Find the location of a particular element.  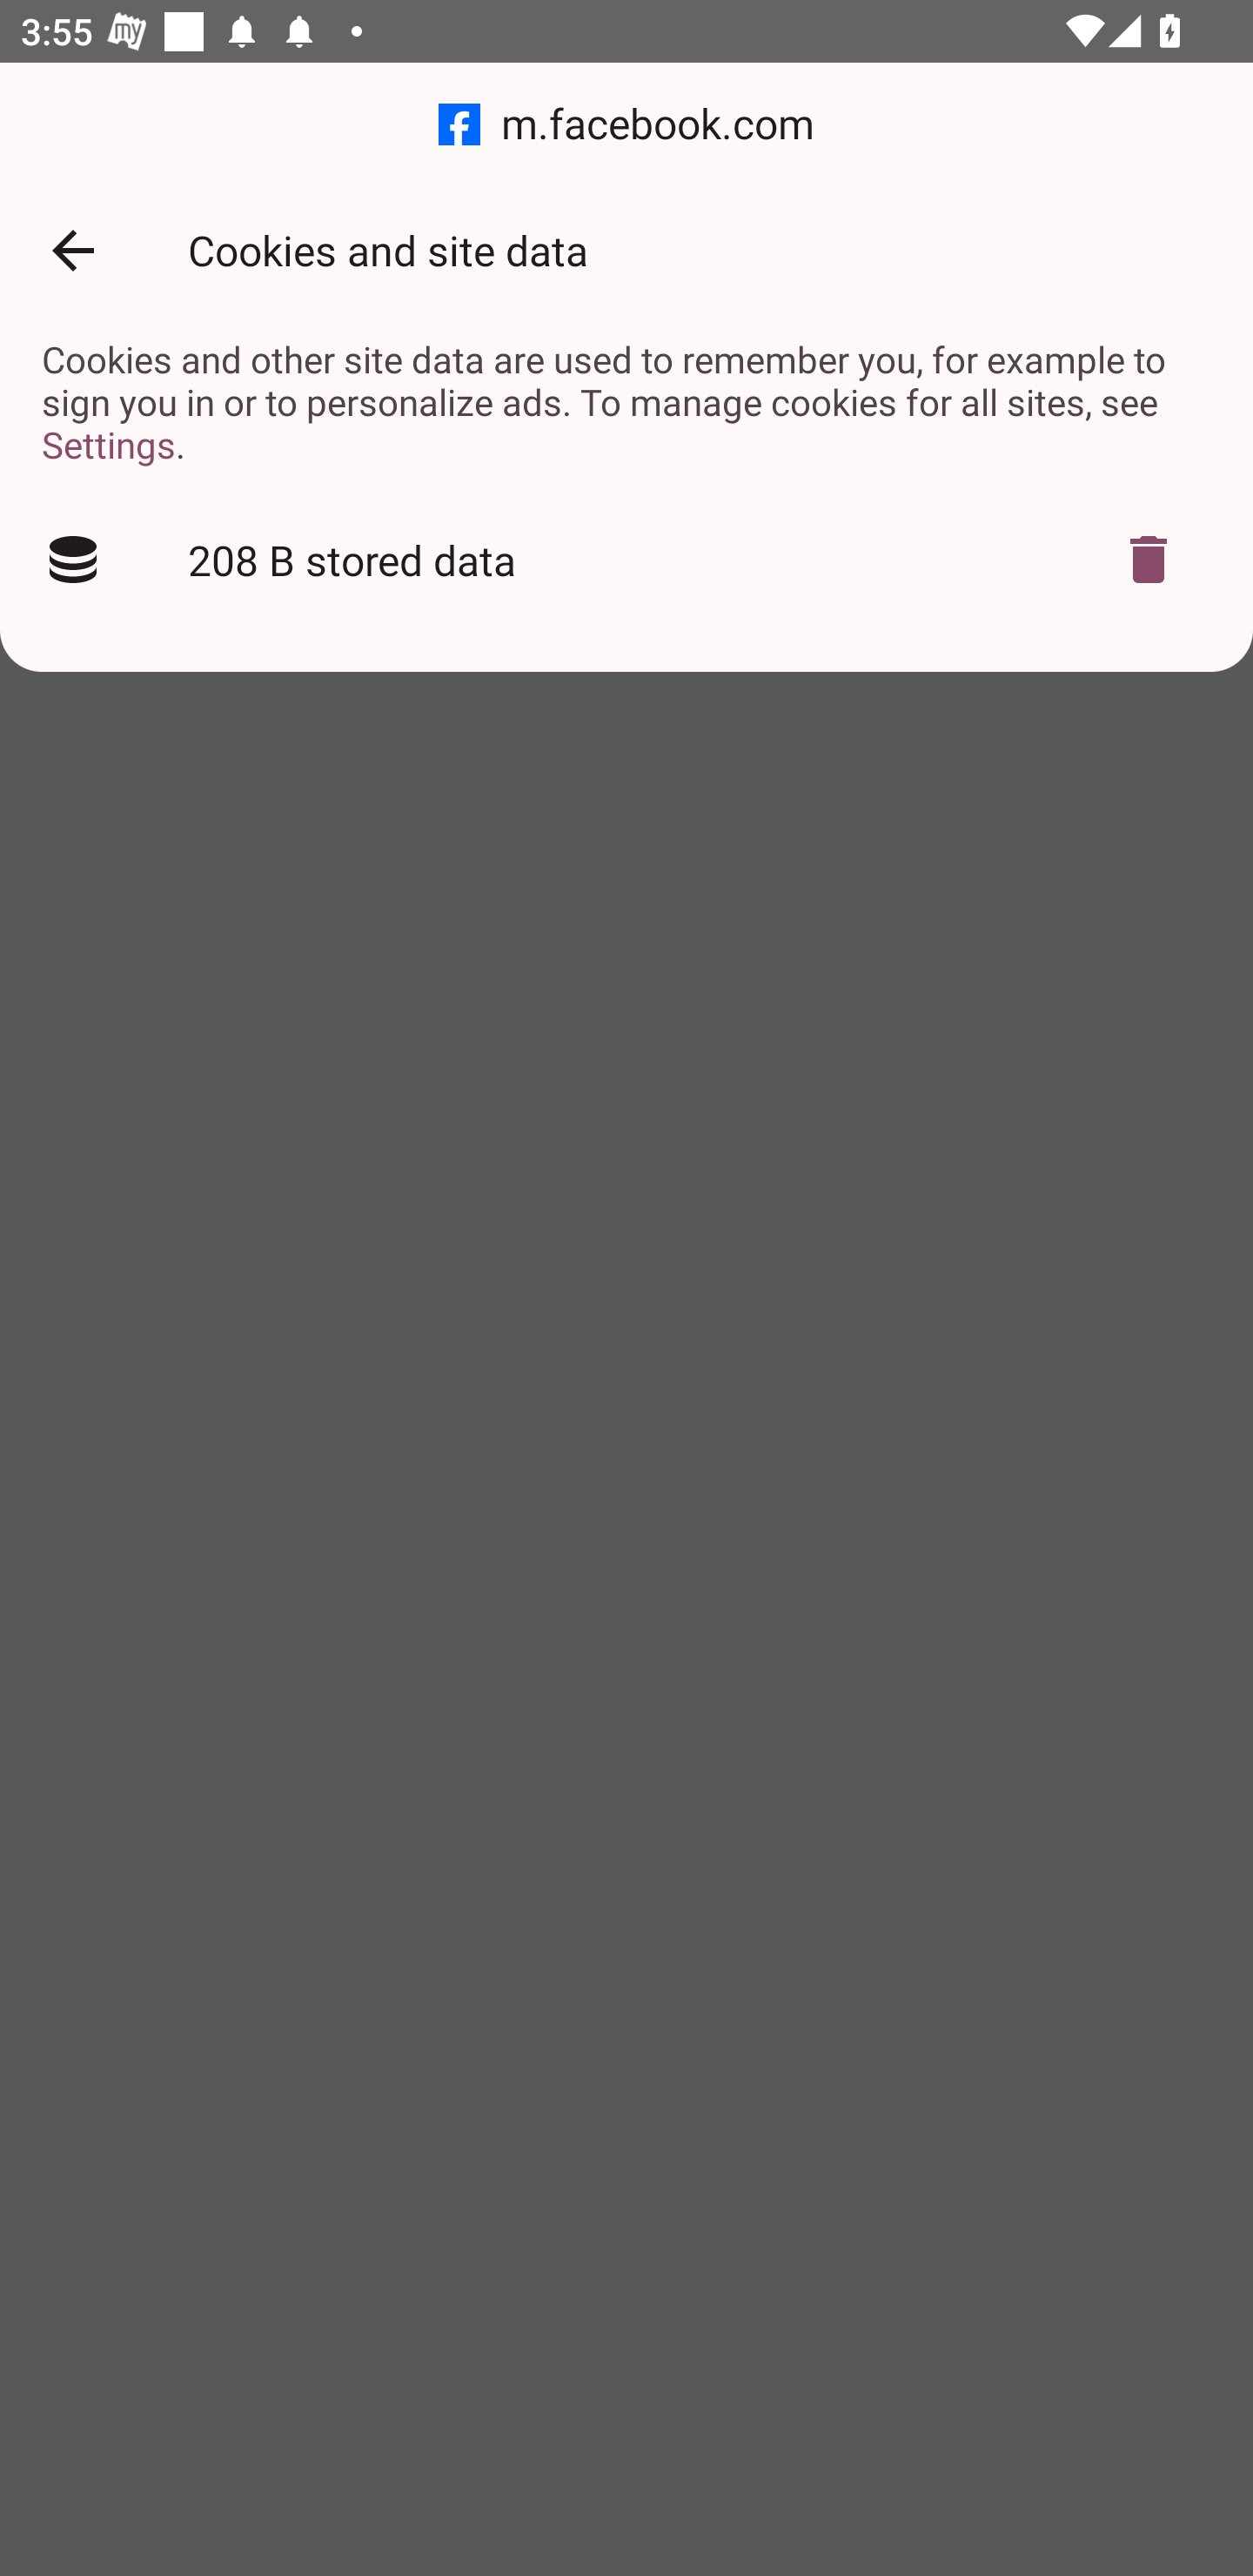

208 B stored data Delete cookies? is located at coordinates (626, 560).